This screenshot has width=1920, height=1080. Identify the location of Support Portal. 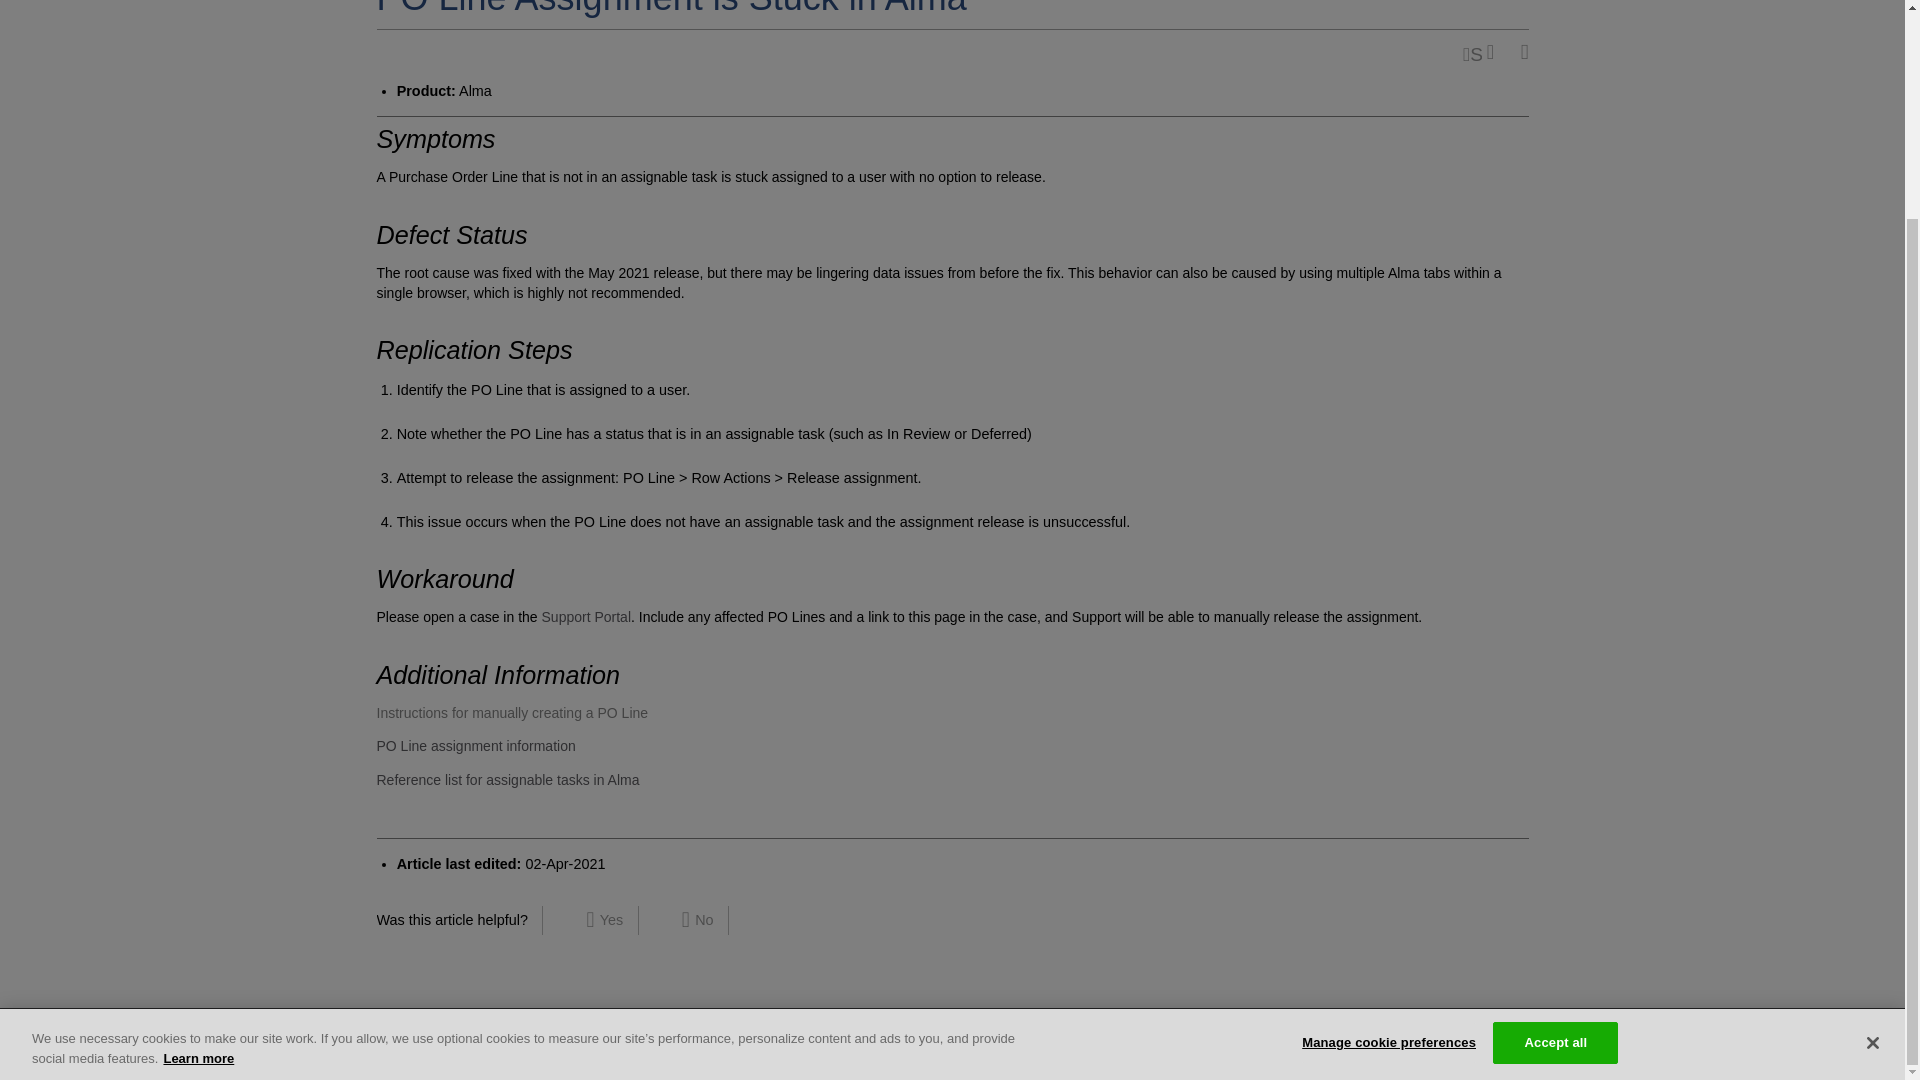
(586, 617).